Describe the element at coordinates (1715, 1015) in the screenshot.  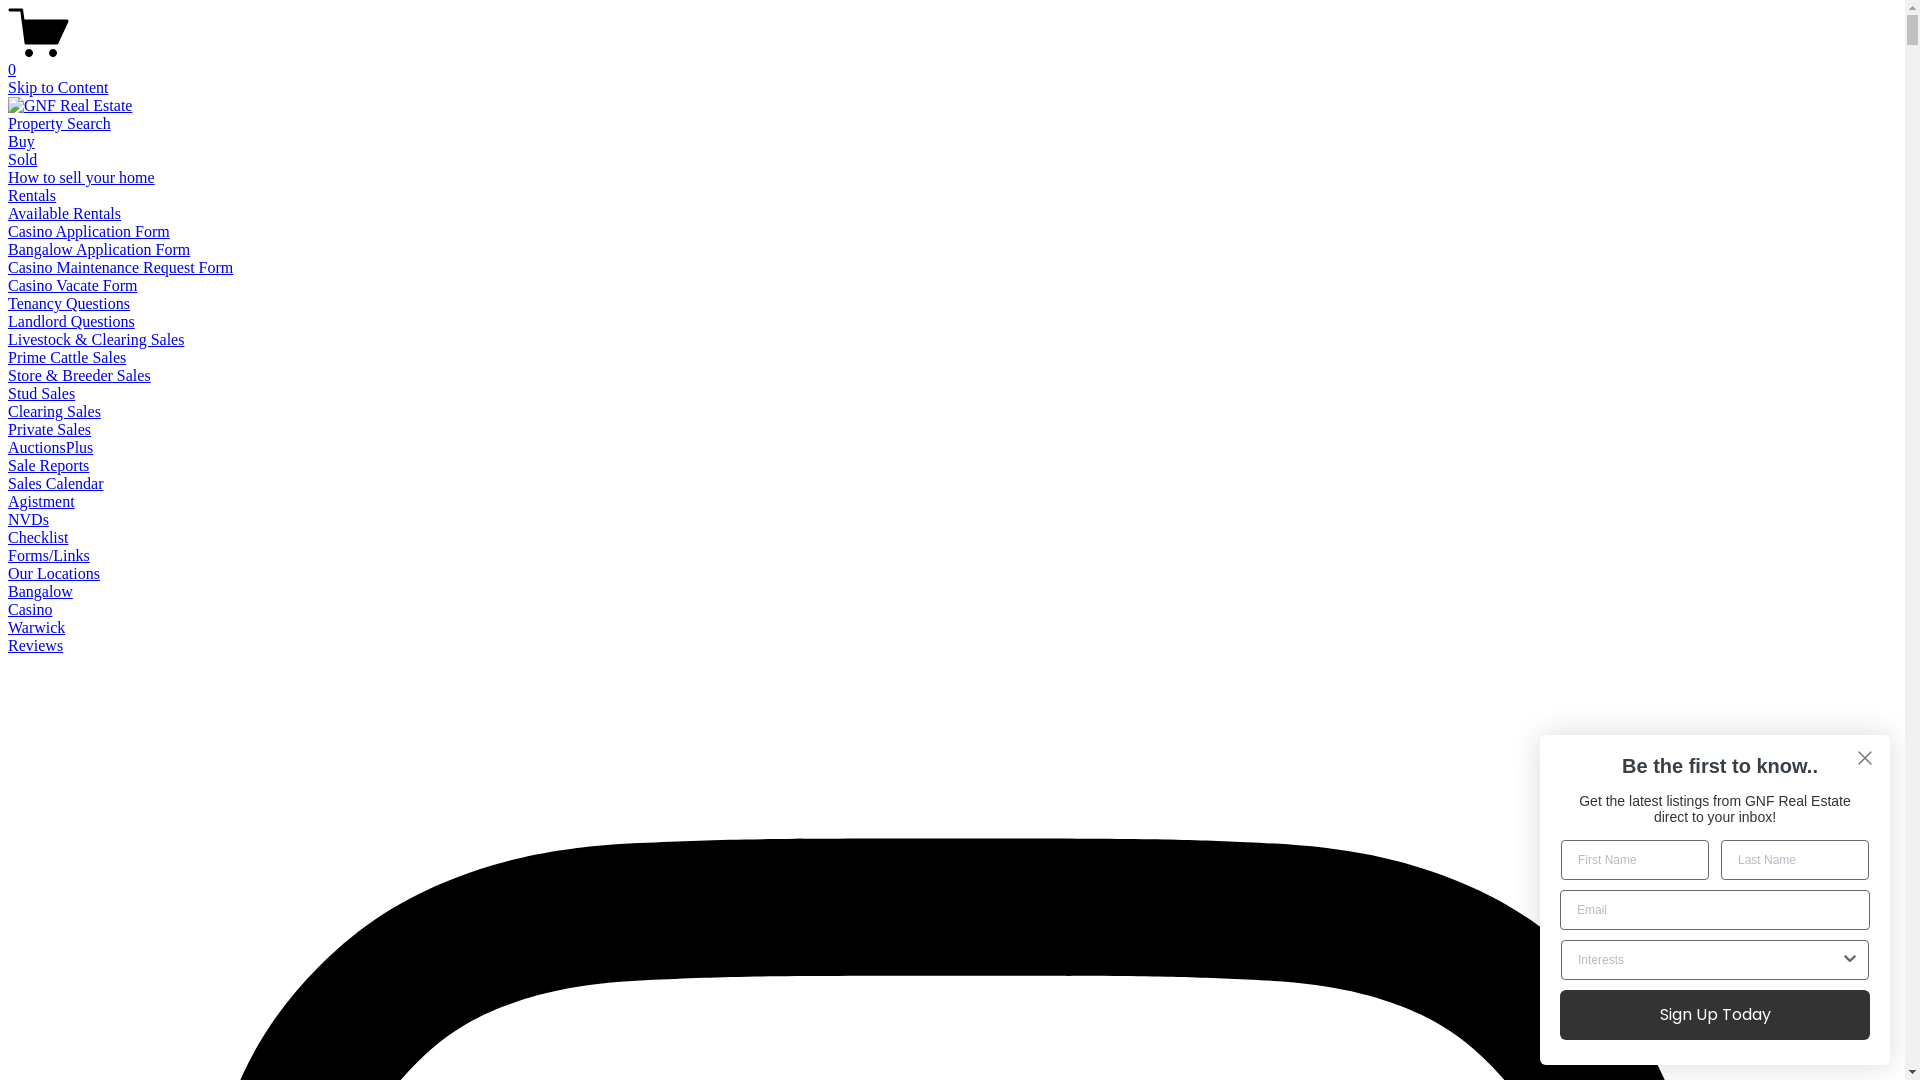
I see `Sign Up Today` at that location.